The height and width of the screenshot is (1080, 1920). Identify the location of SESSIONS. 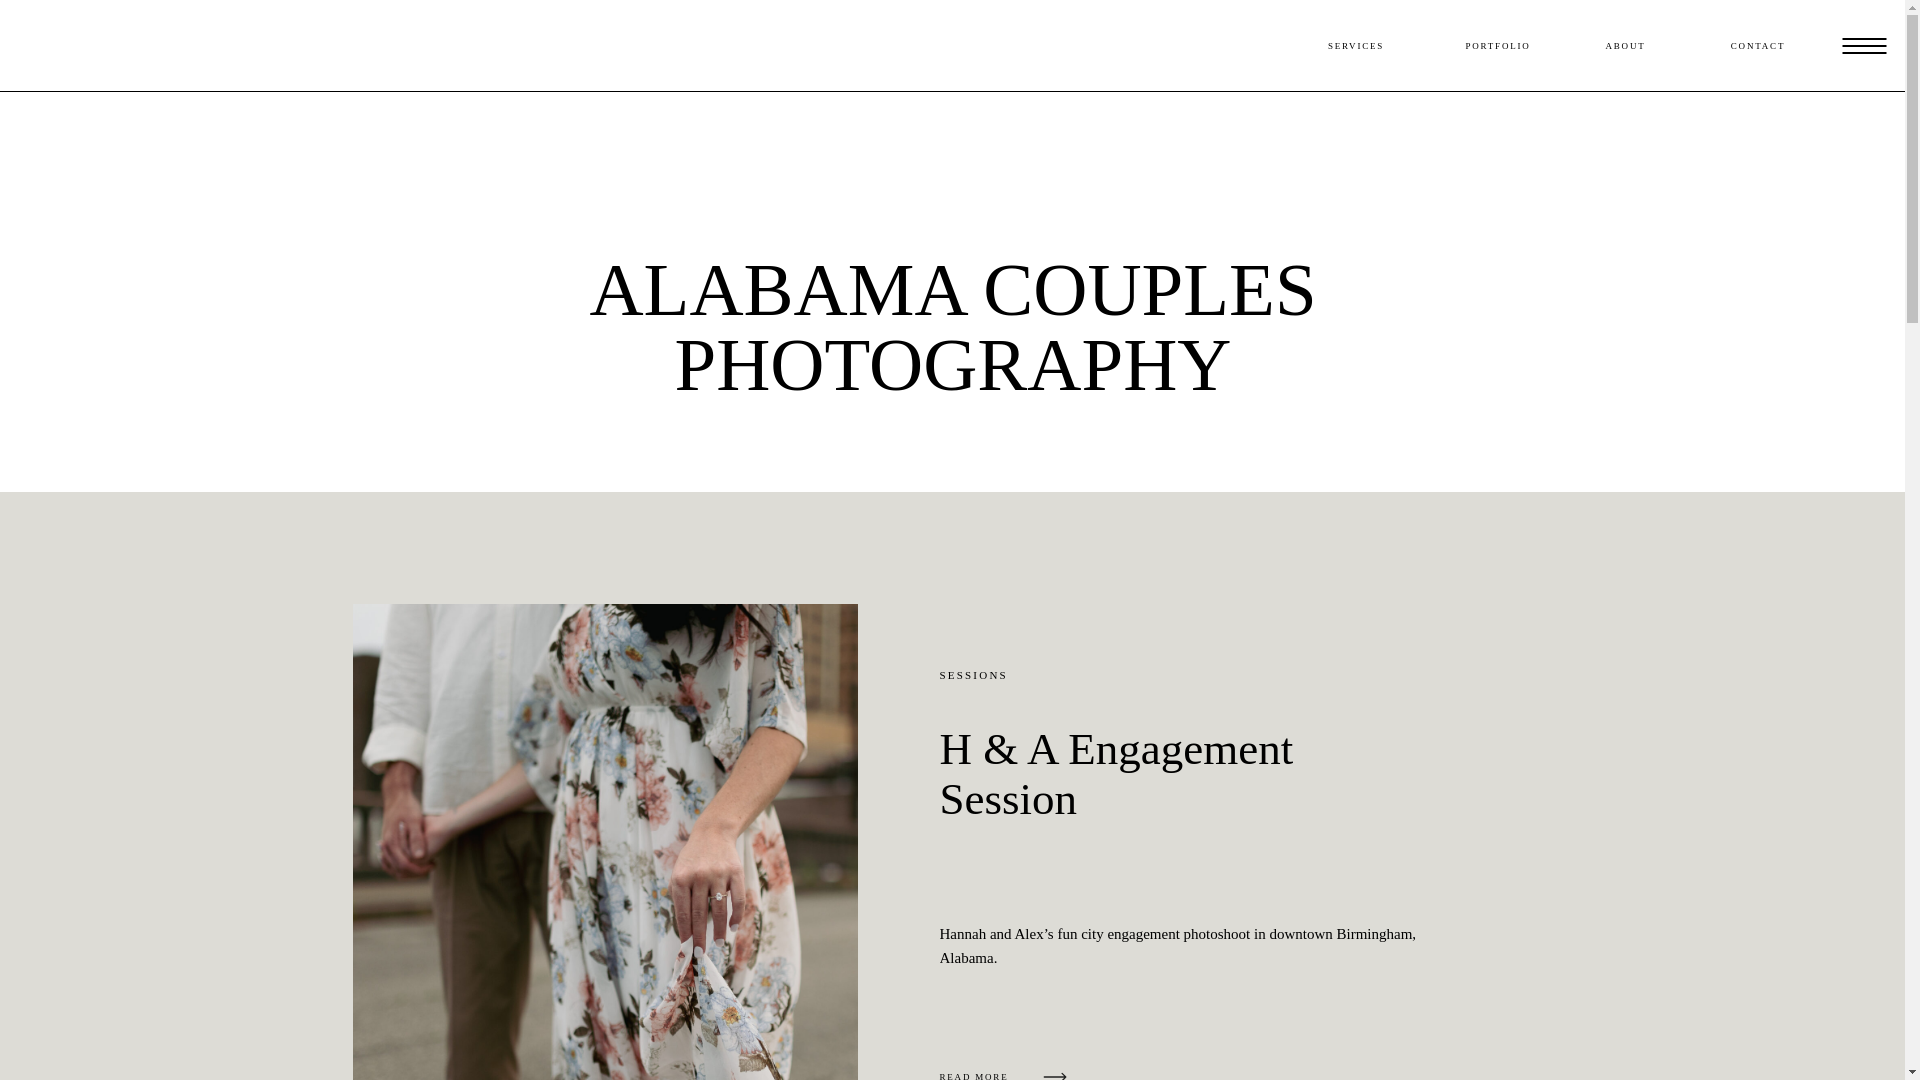
(974, 674).